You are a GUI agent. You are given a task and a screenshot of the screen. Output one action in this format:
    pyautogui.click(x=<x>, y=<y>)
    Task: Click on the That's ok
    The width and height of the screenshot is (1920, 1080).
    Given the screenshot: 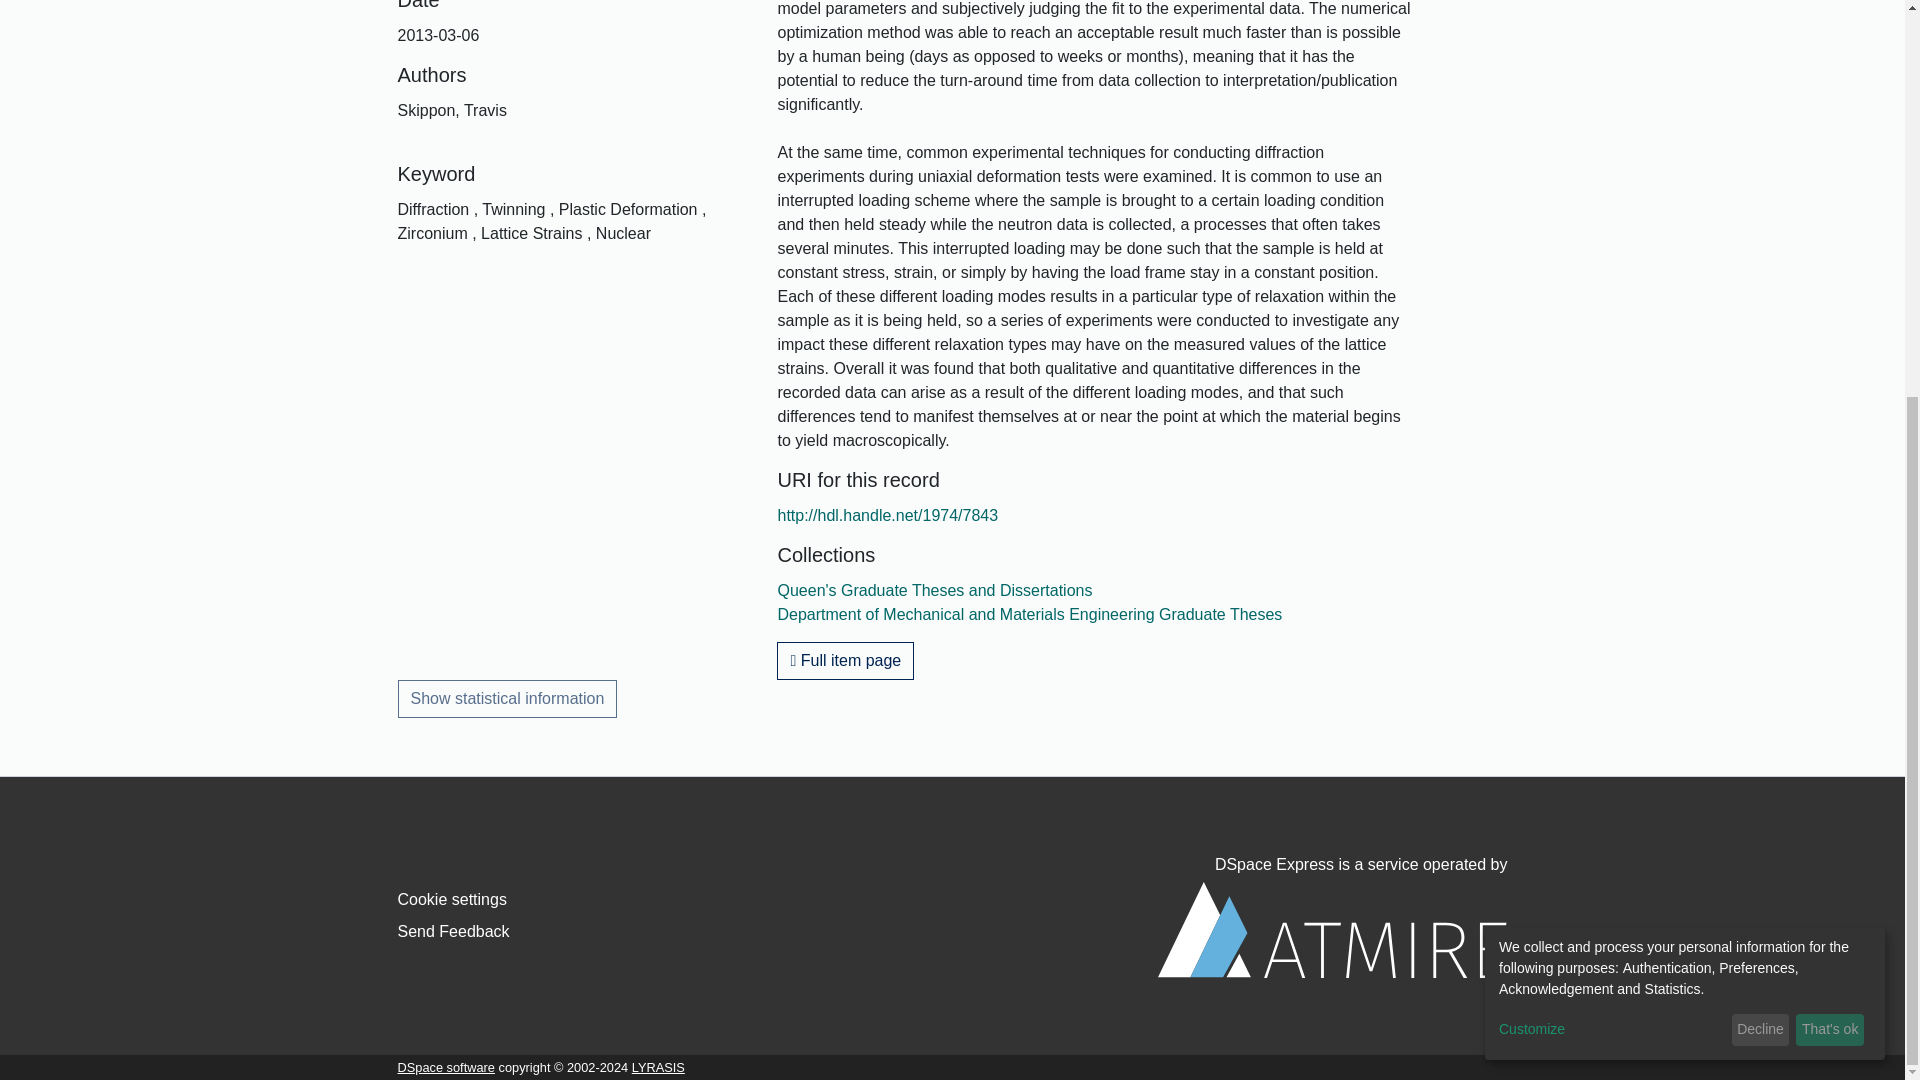 What is the action you would take?
    pyautogui.click(x=1830, y=412)
    